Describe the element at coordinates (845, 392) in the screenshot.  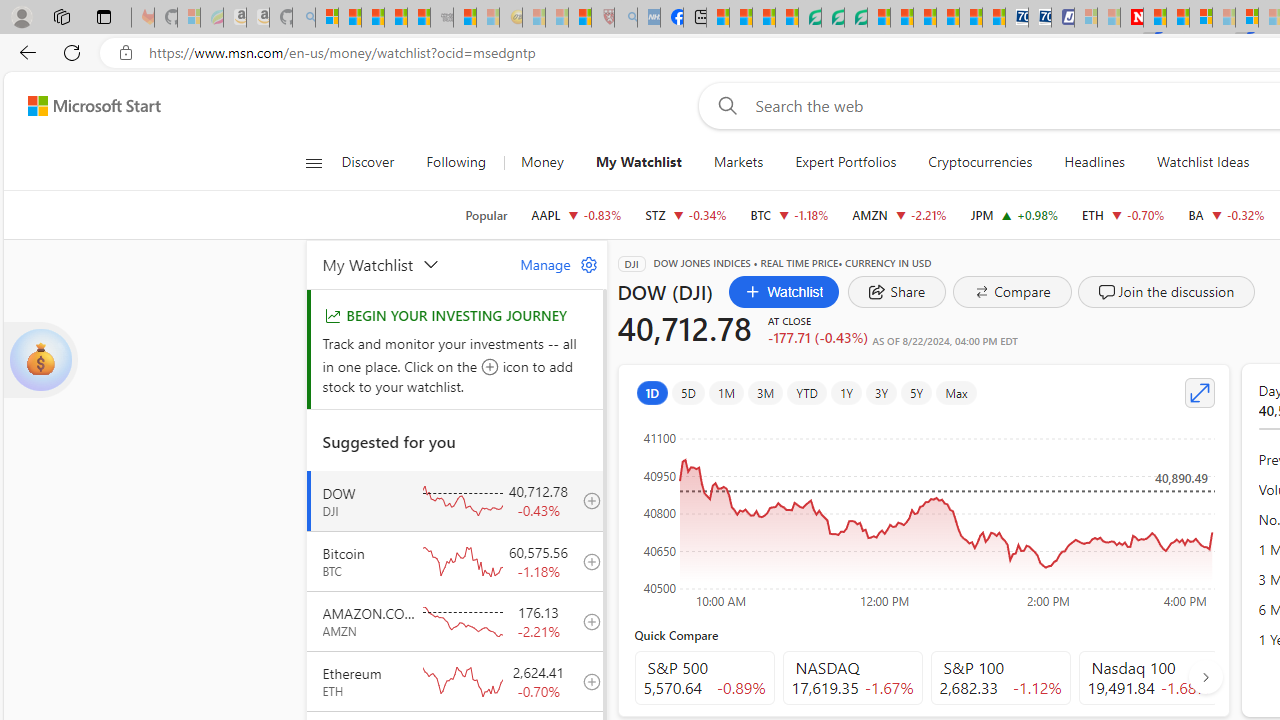
I see `1Y` at that location.